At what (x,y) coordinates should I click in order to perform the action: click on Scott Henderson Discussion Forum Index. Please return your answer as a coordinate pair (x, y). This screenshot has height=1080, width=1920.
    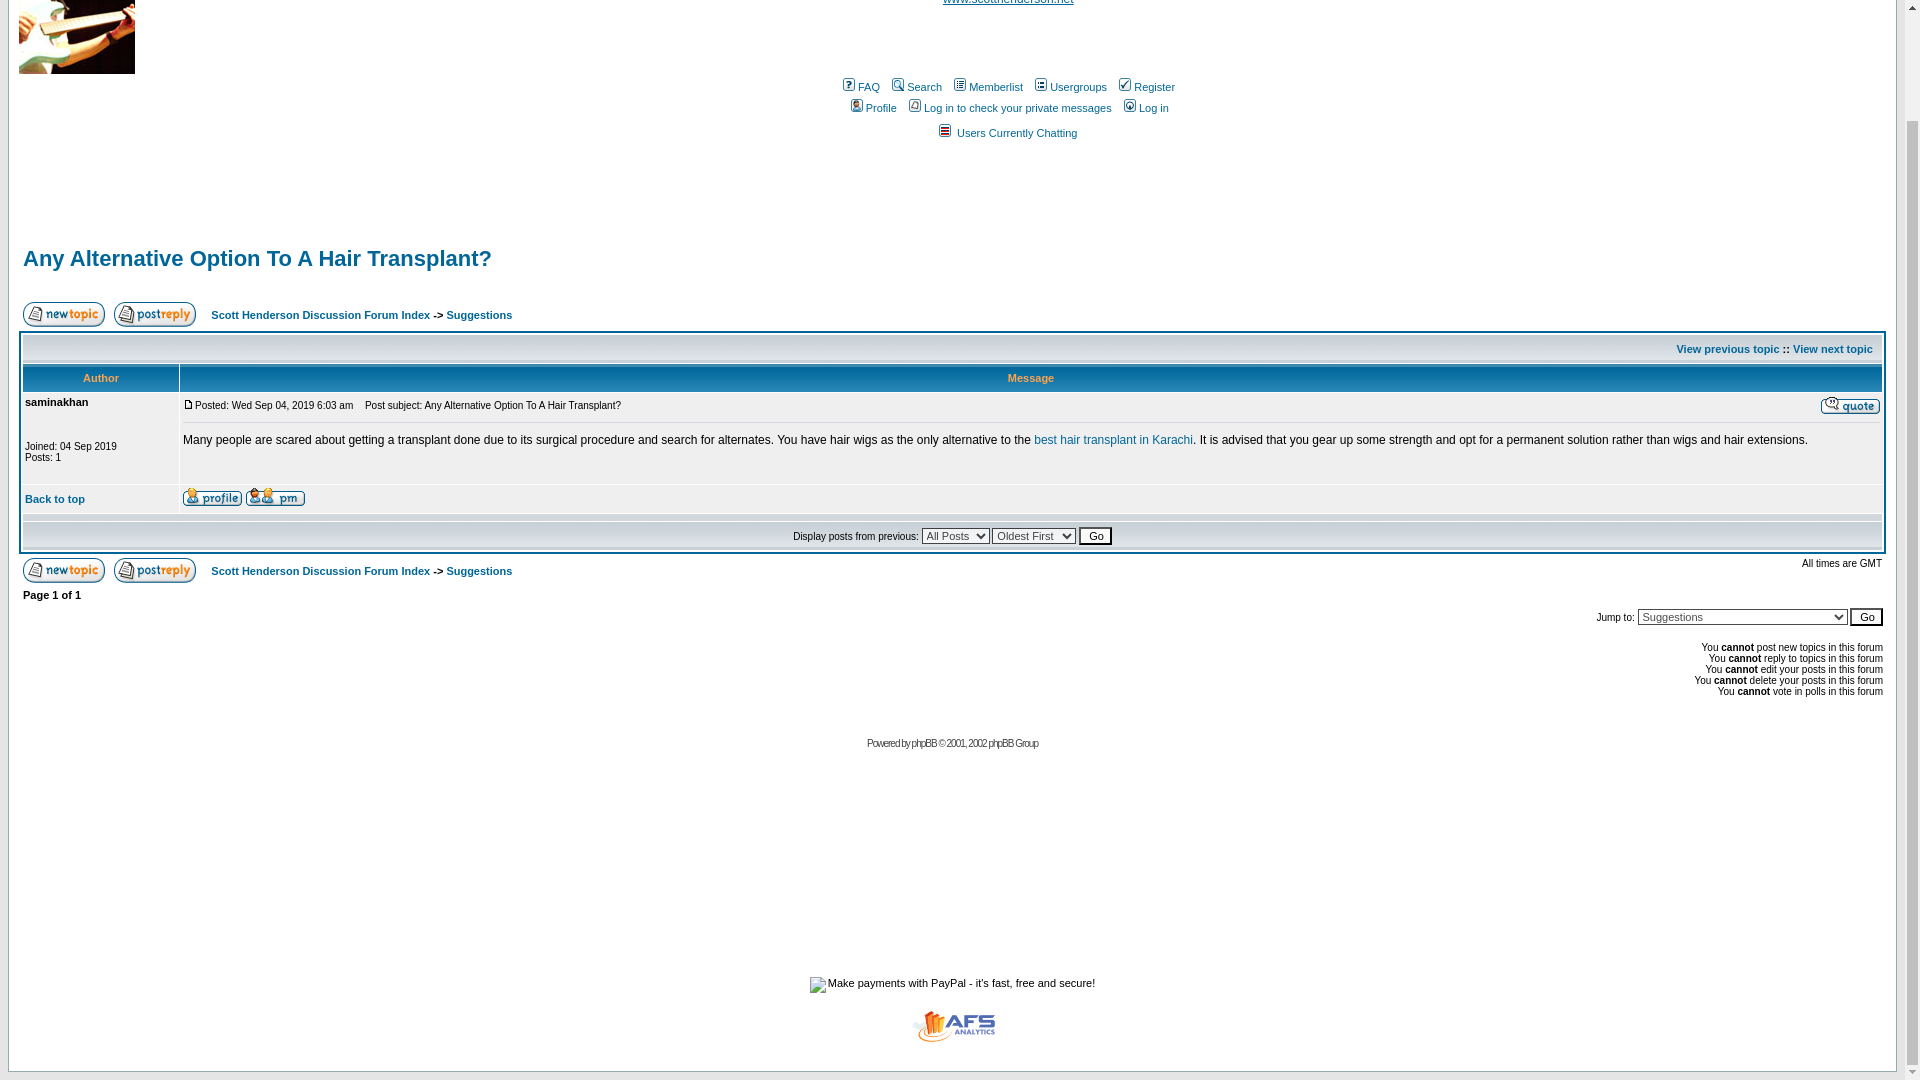
    Looking at the image, I should click on (320, 570).